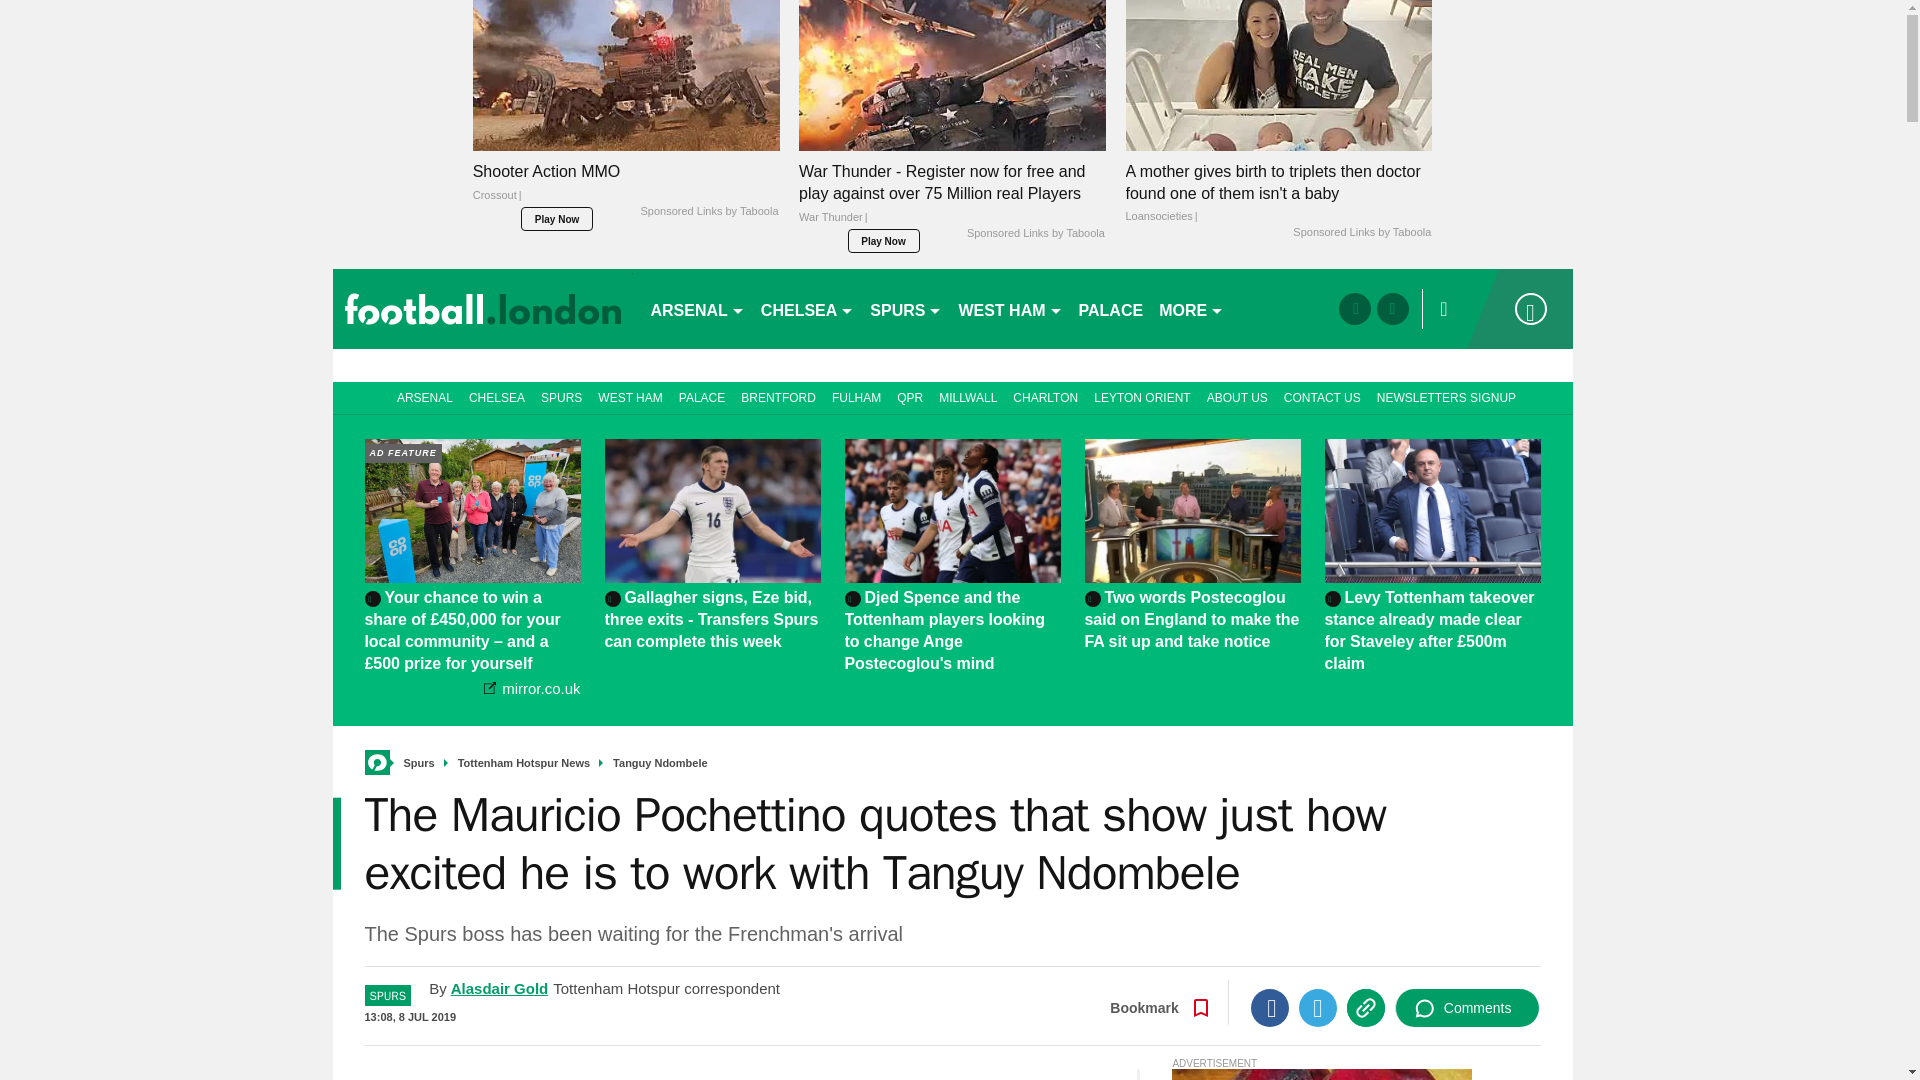 This screenshot has width=1920, height=1080. What do you see at coordinates (1354, 308) in the screenshot?
I see `facebook` at bounding box center [1354, 308].